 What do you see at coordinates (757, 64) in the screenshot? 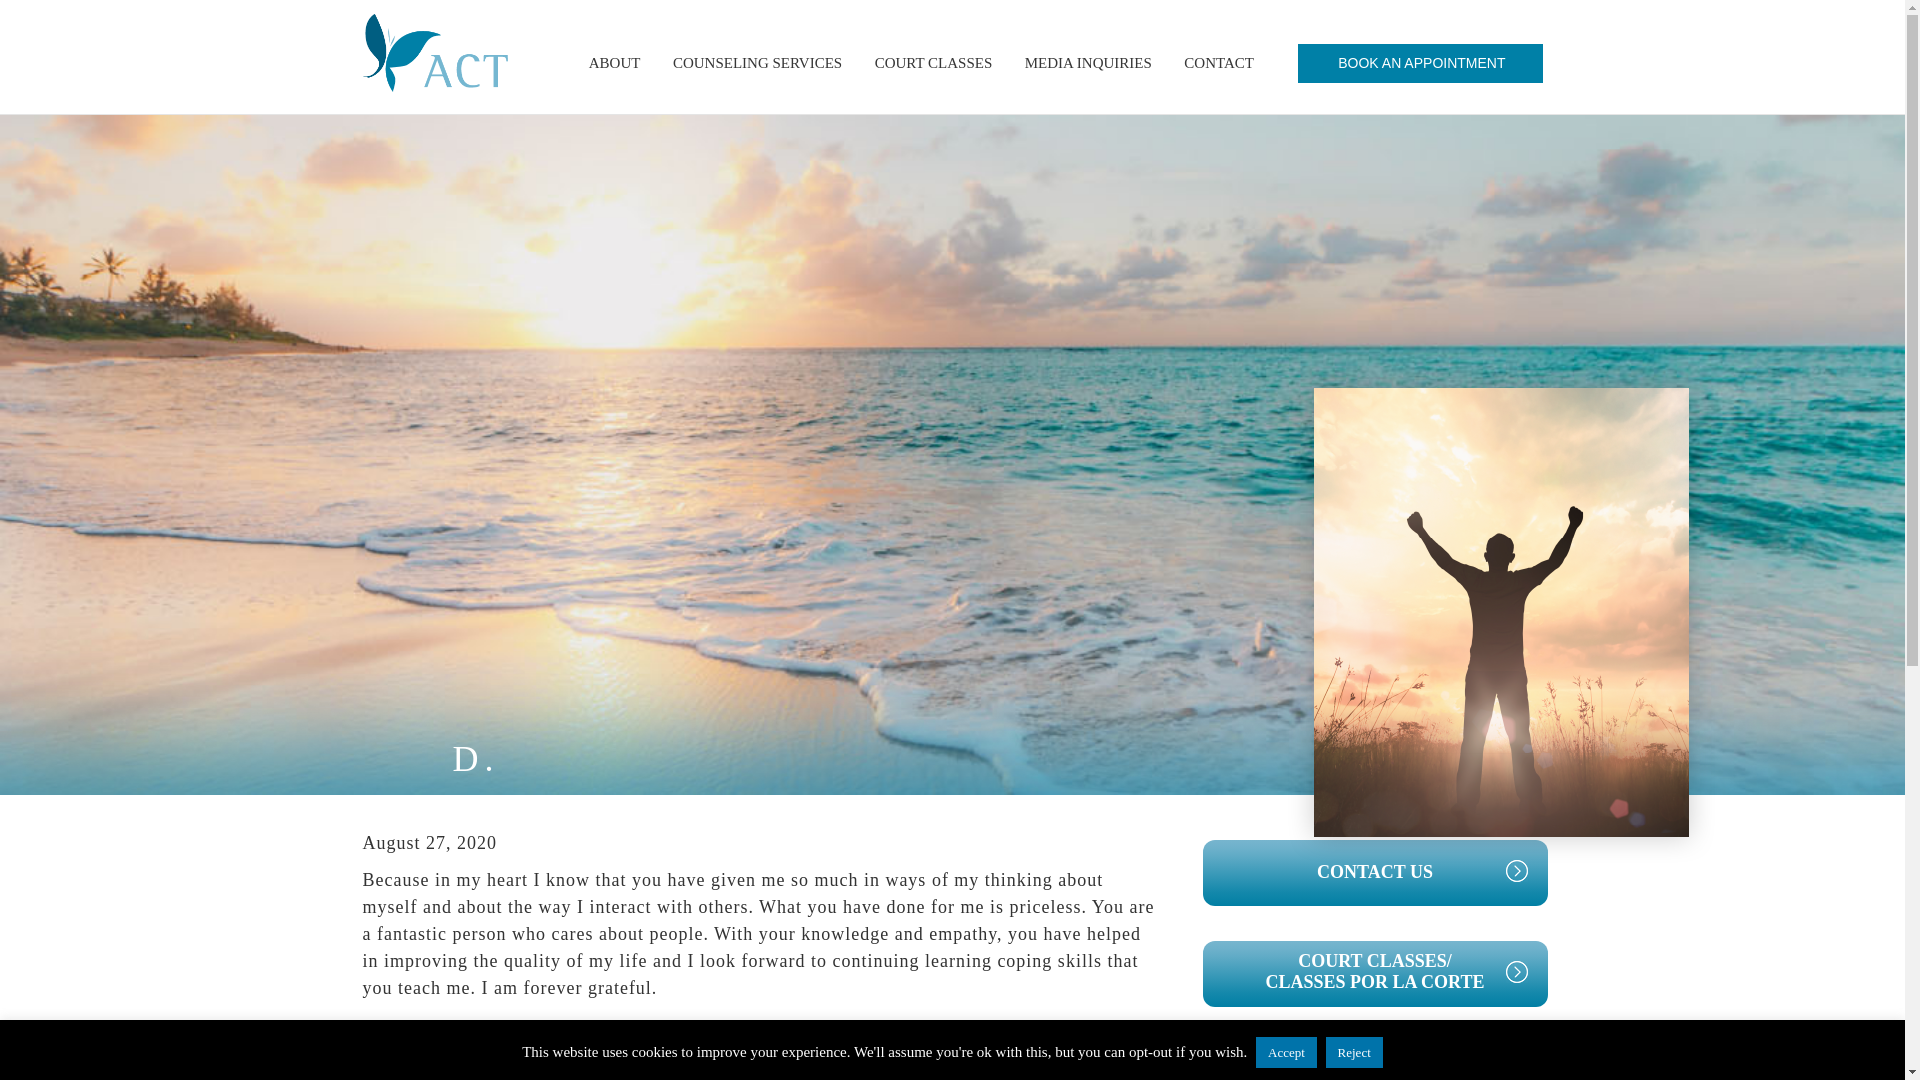
I see `COUNSELING SERVICES` at bounding box center [757, 64].